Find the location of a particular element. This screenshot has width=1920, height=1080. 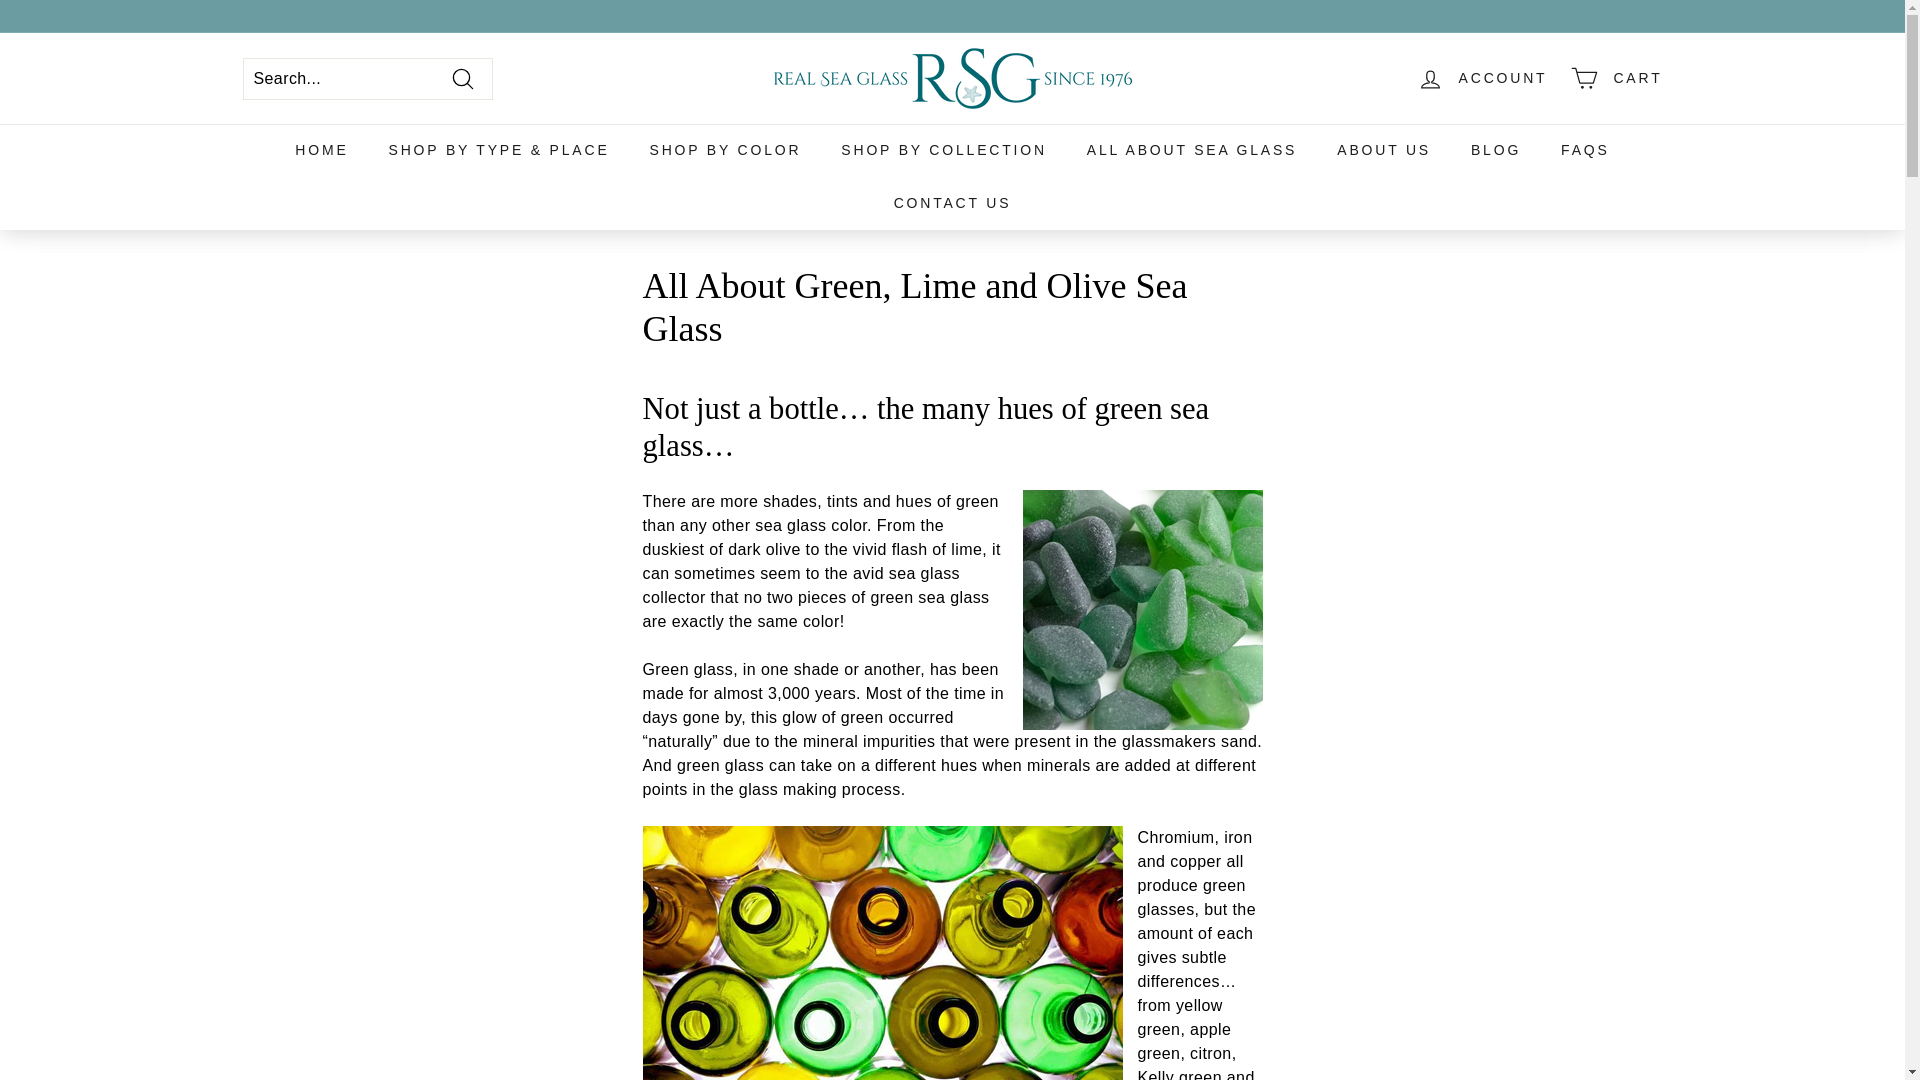

HOME is located at coordinates (321, 150).